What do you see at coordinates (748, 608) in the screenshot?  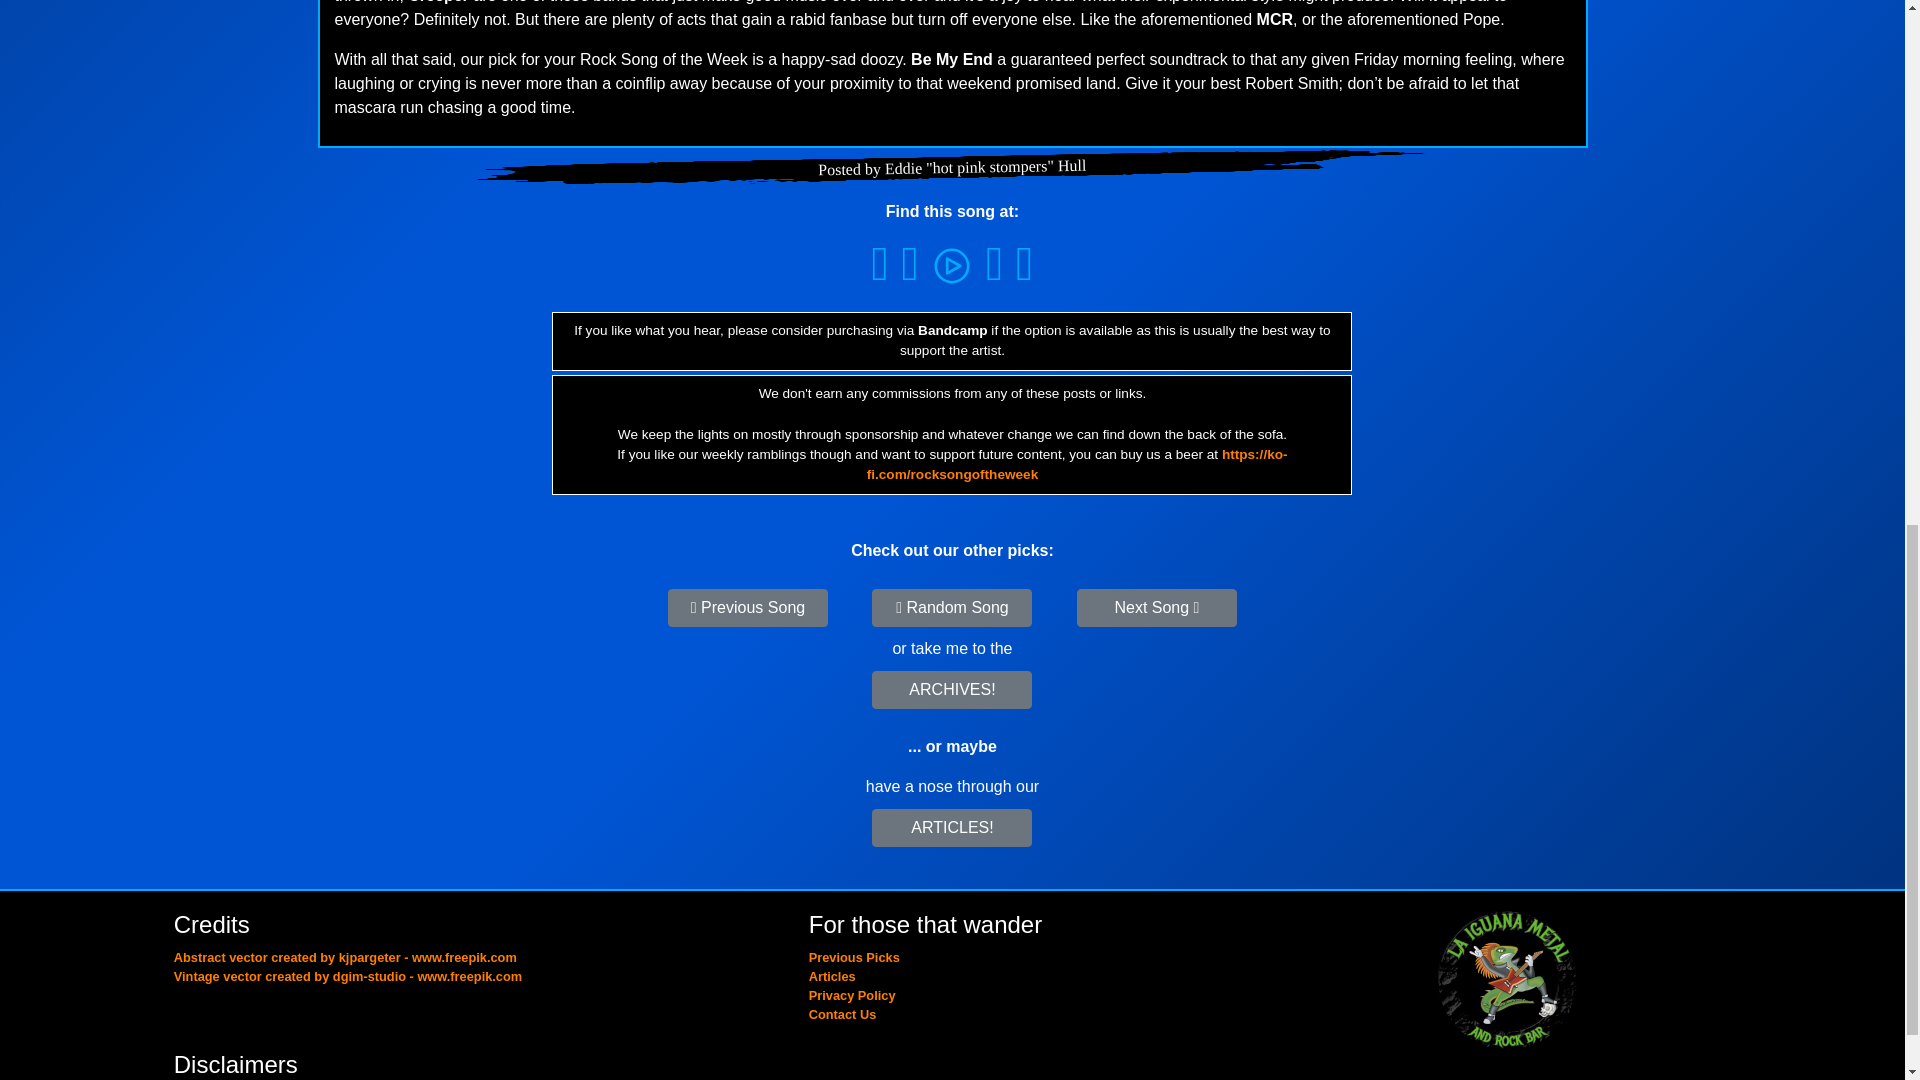 I see `Previous Song` at bounding box center [748, 608].